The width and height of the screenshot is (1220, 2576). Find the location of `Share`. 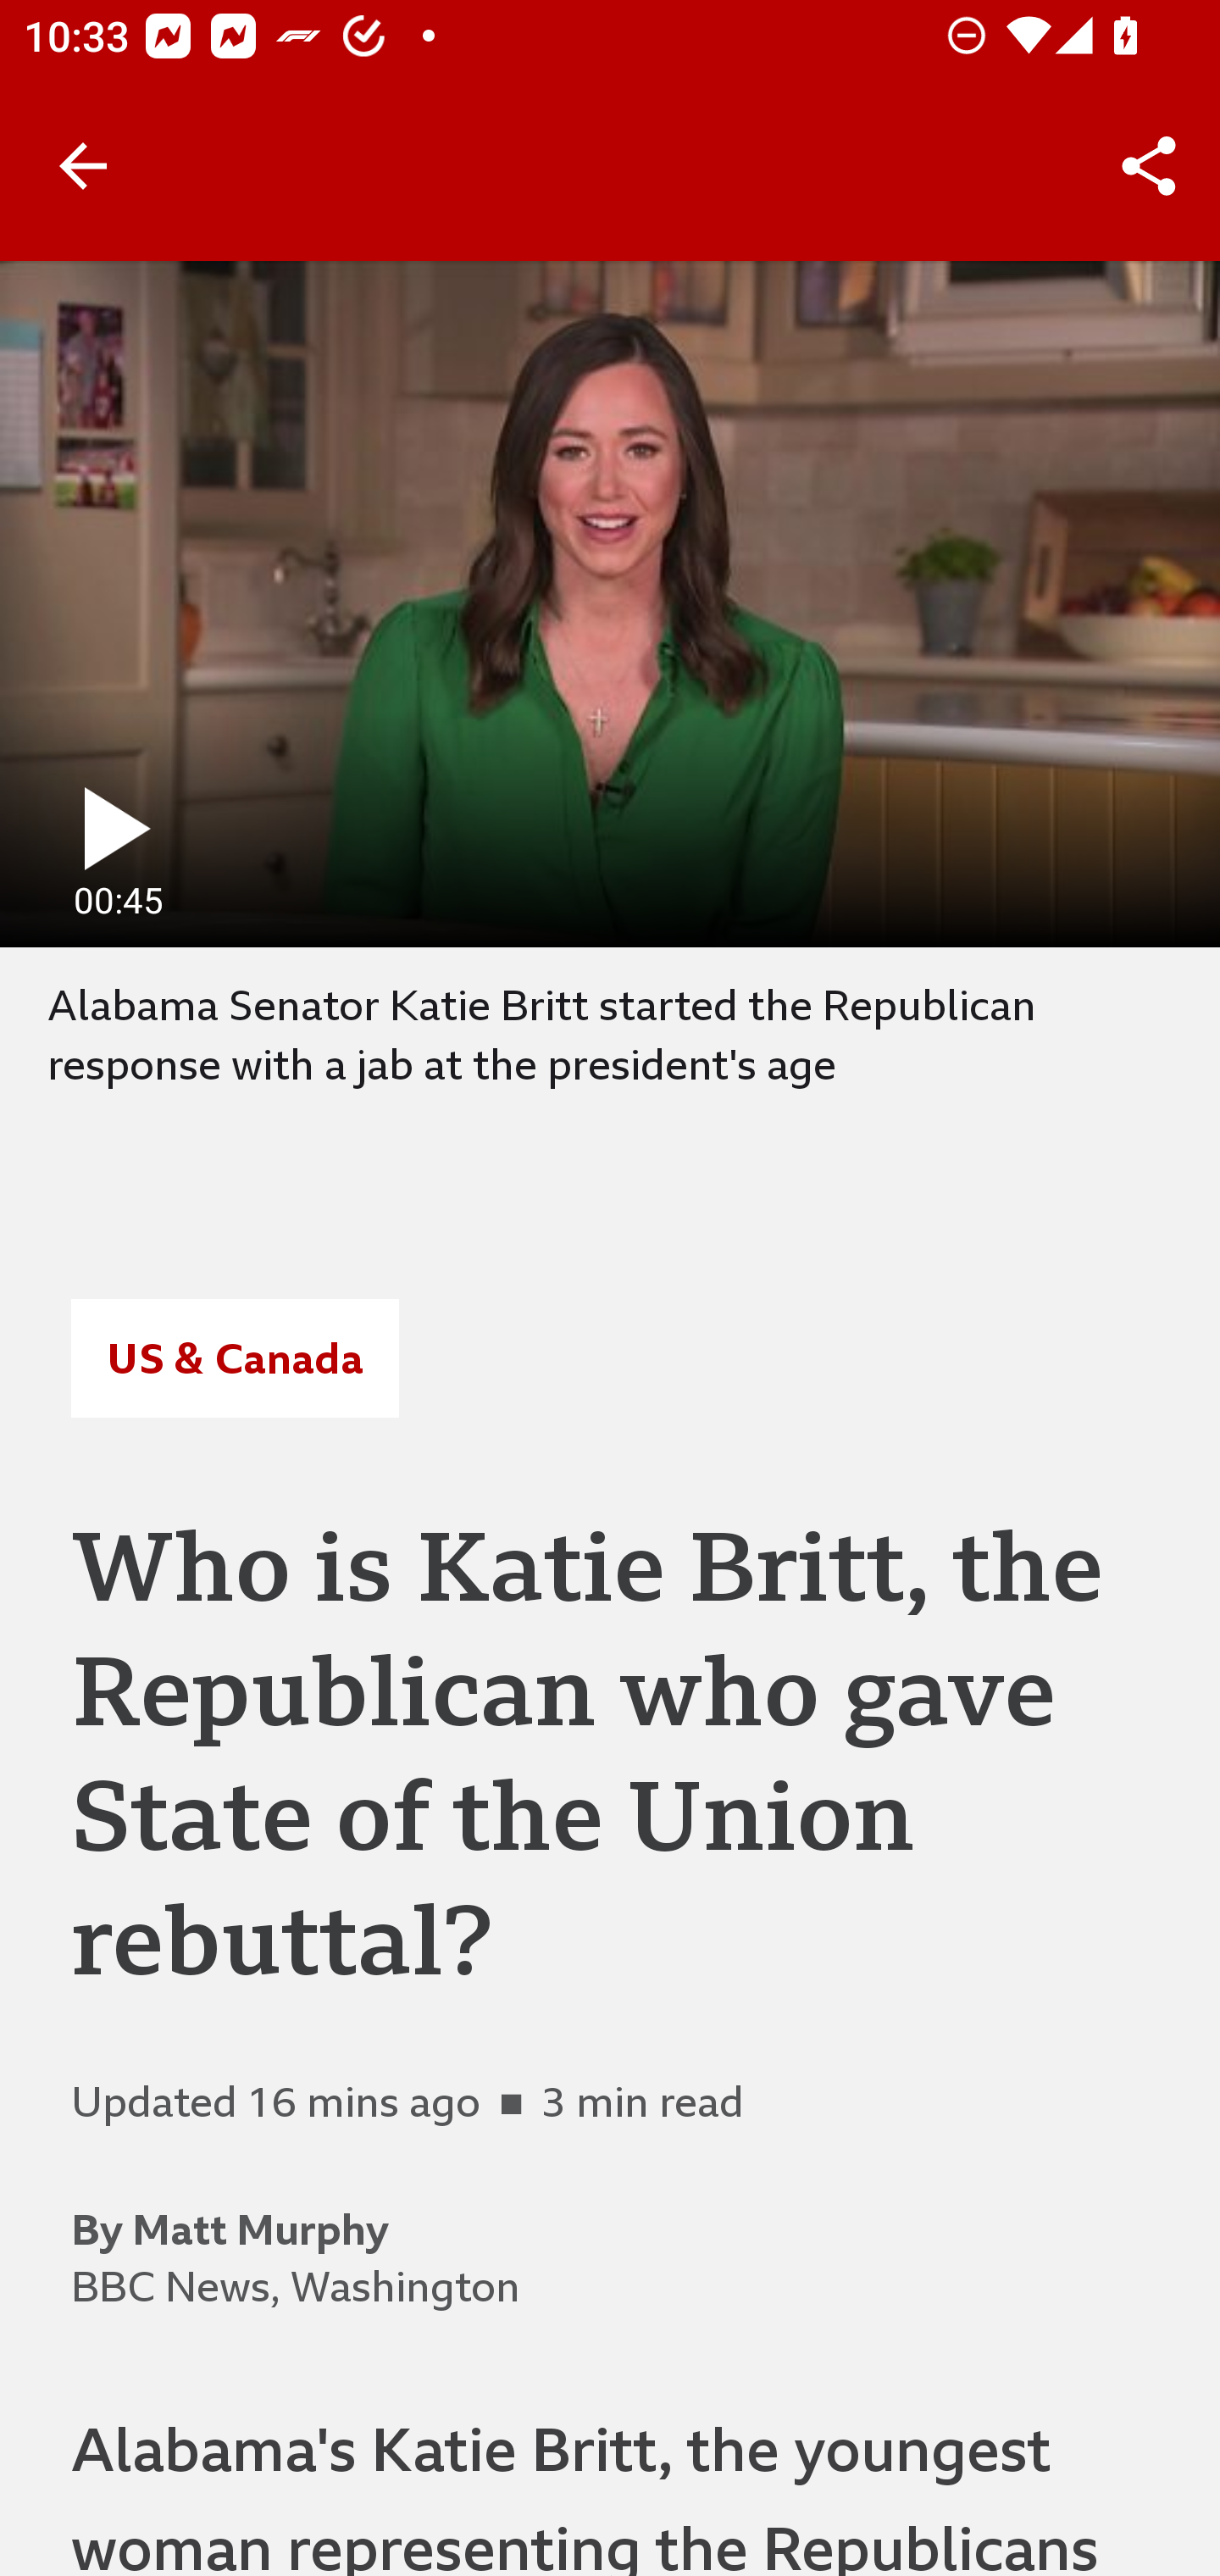

Share is located at coordinates (1149, 166).